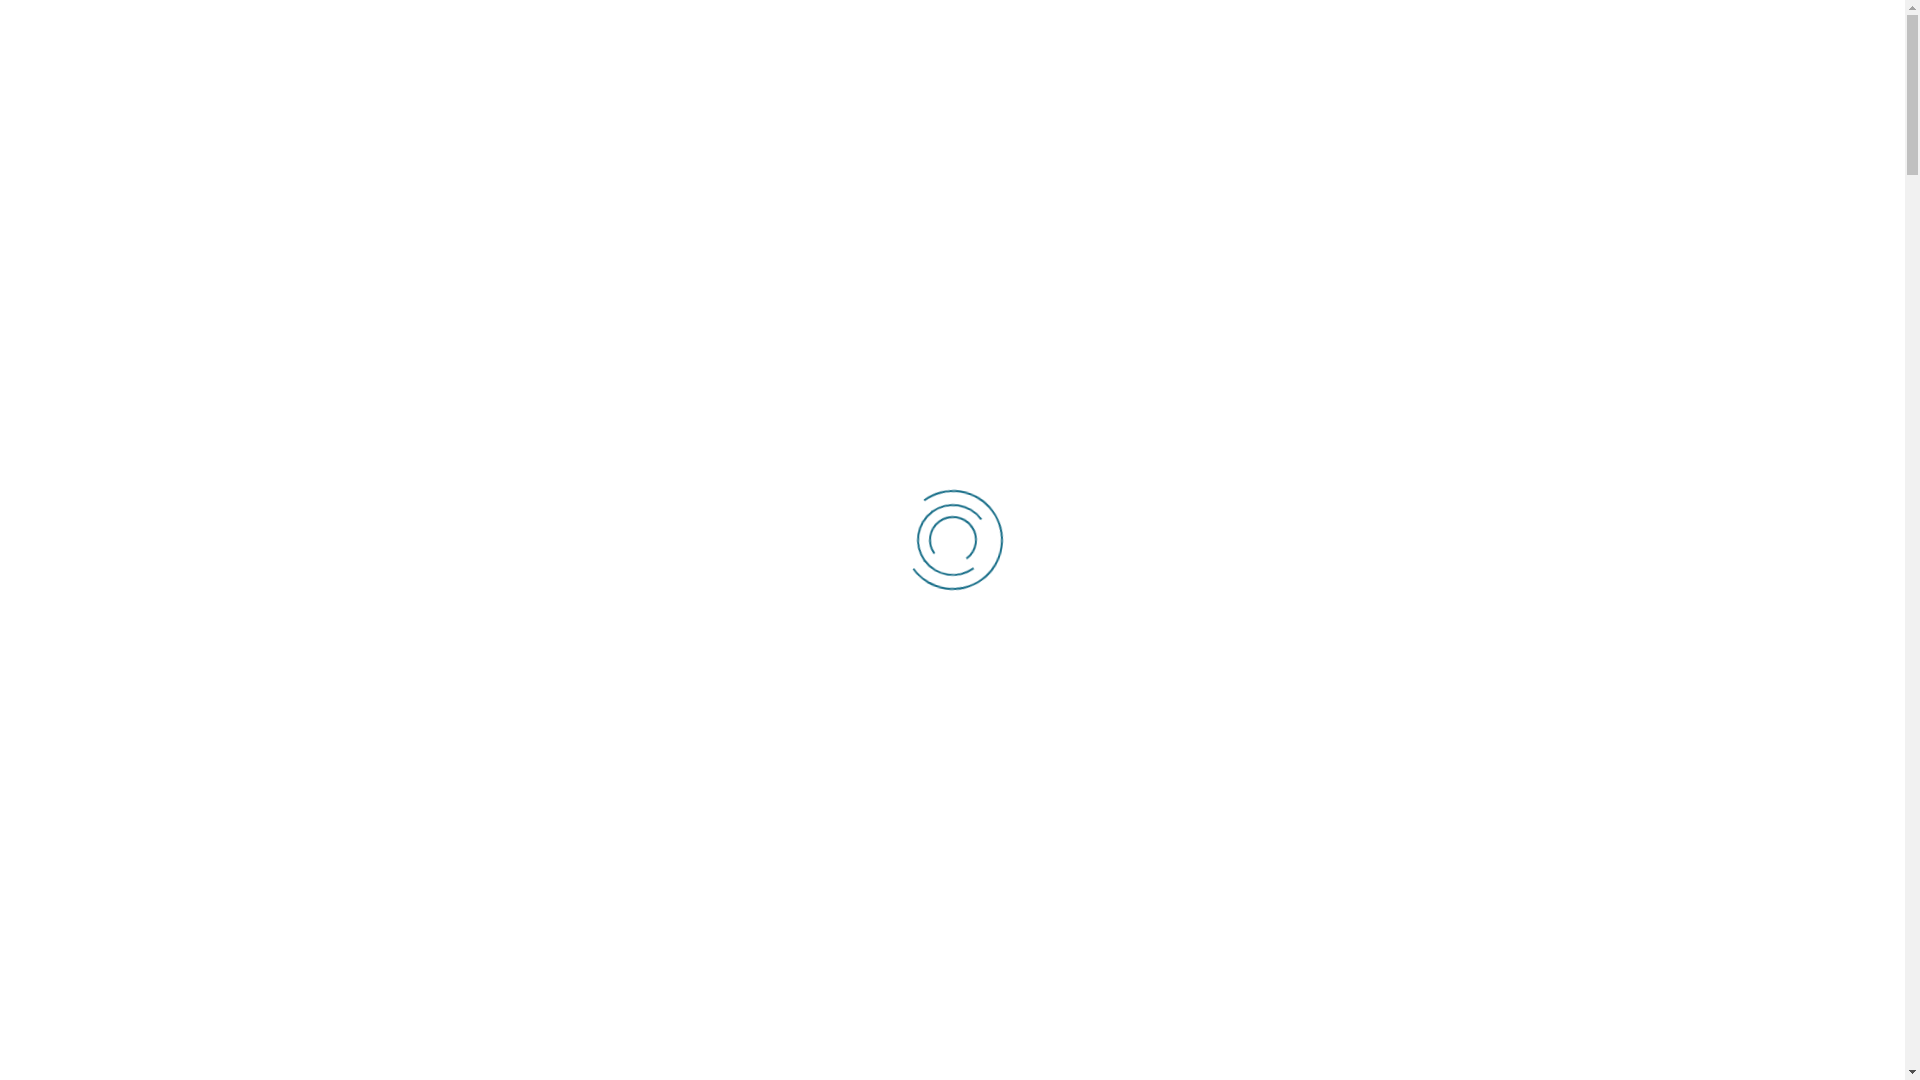  Describe the element at coordinates (488, 100) in the screenshot. I see `Equal Opportunity Training` at that location.